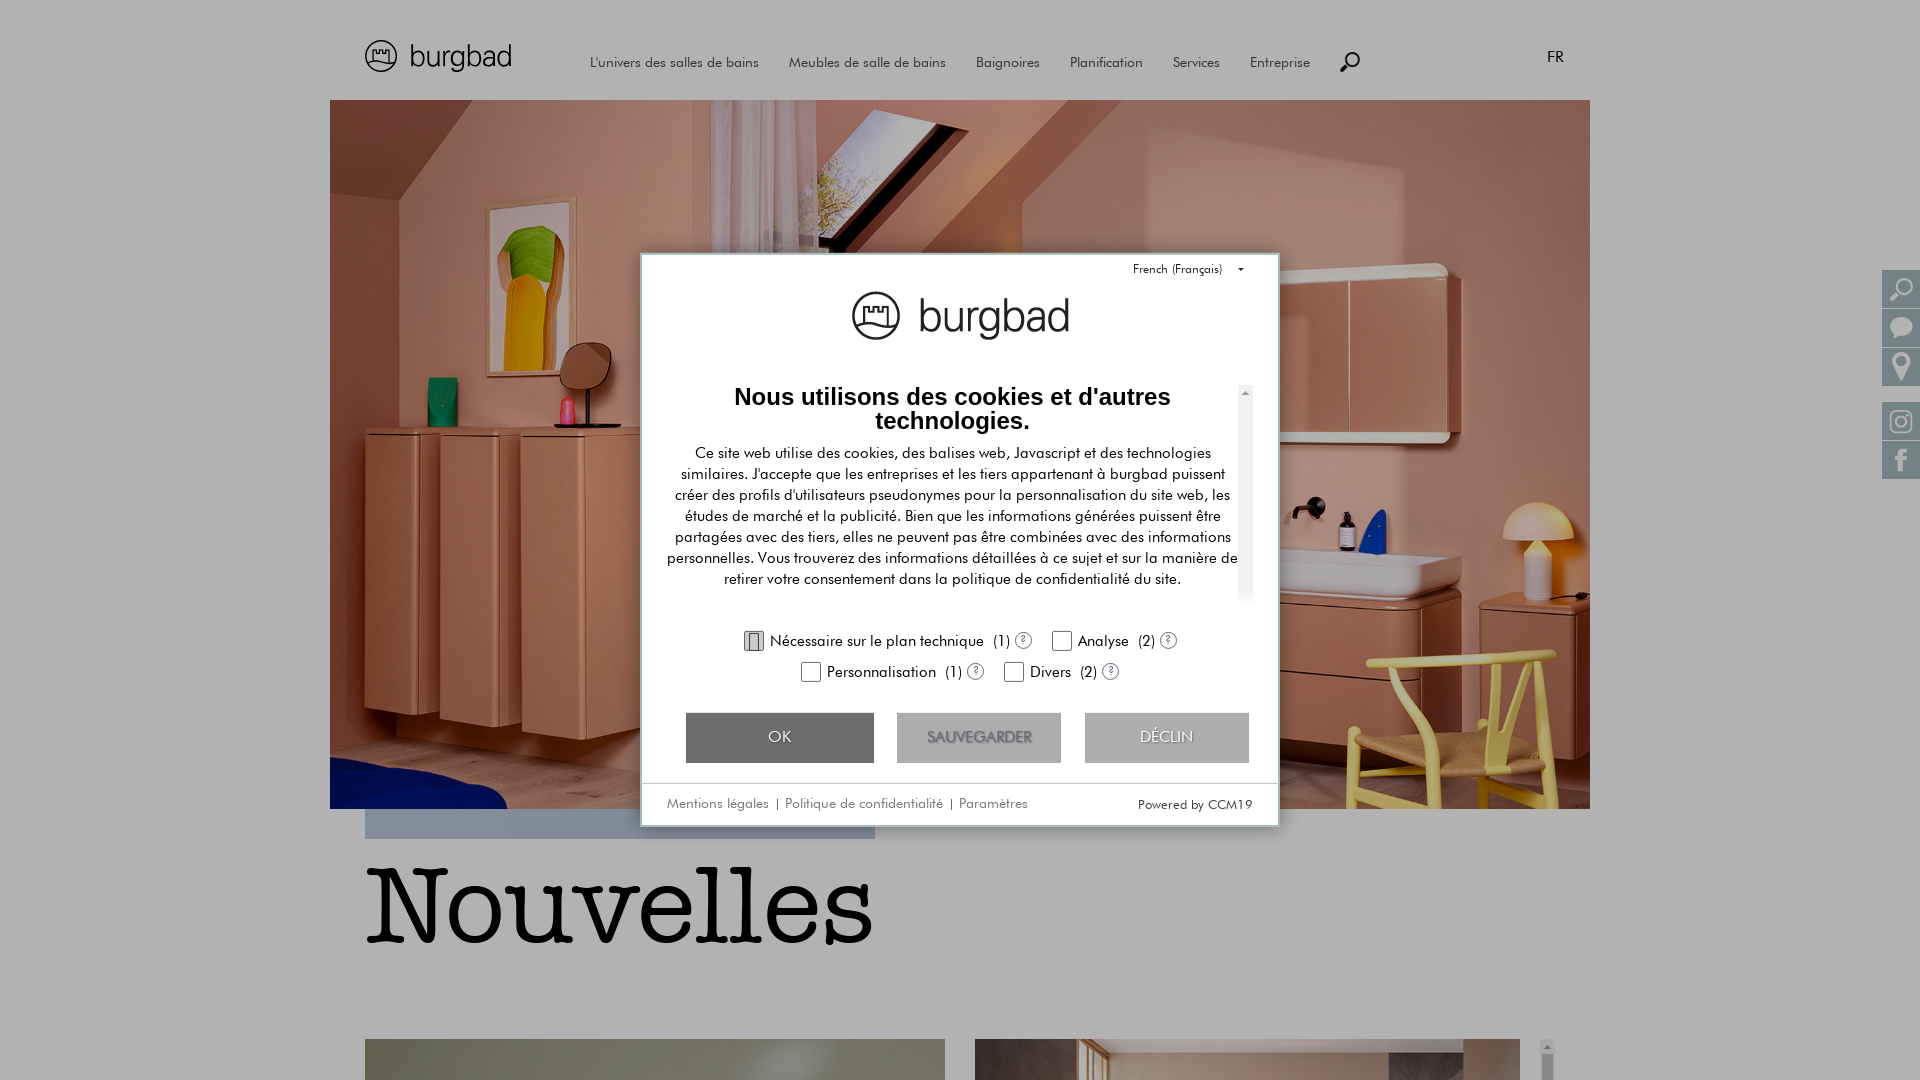 Image resolution: width=1920 pixels, height=1080 pixels. I want to click on ?, so click(1022, 640).